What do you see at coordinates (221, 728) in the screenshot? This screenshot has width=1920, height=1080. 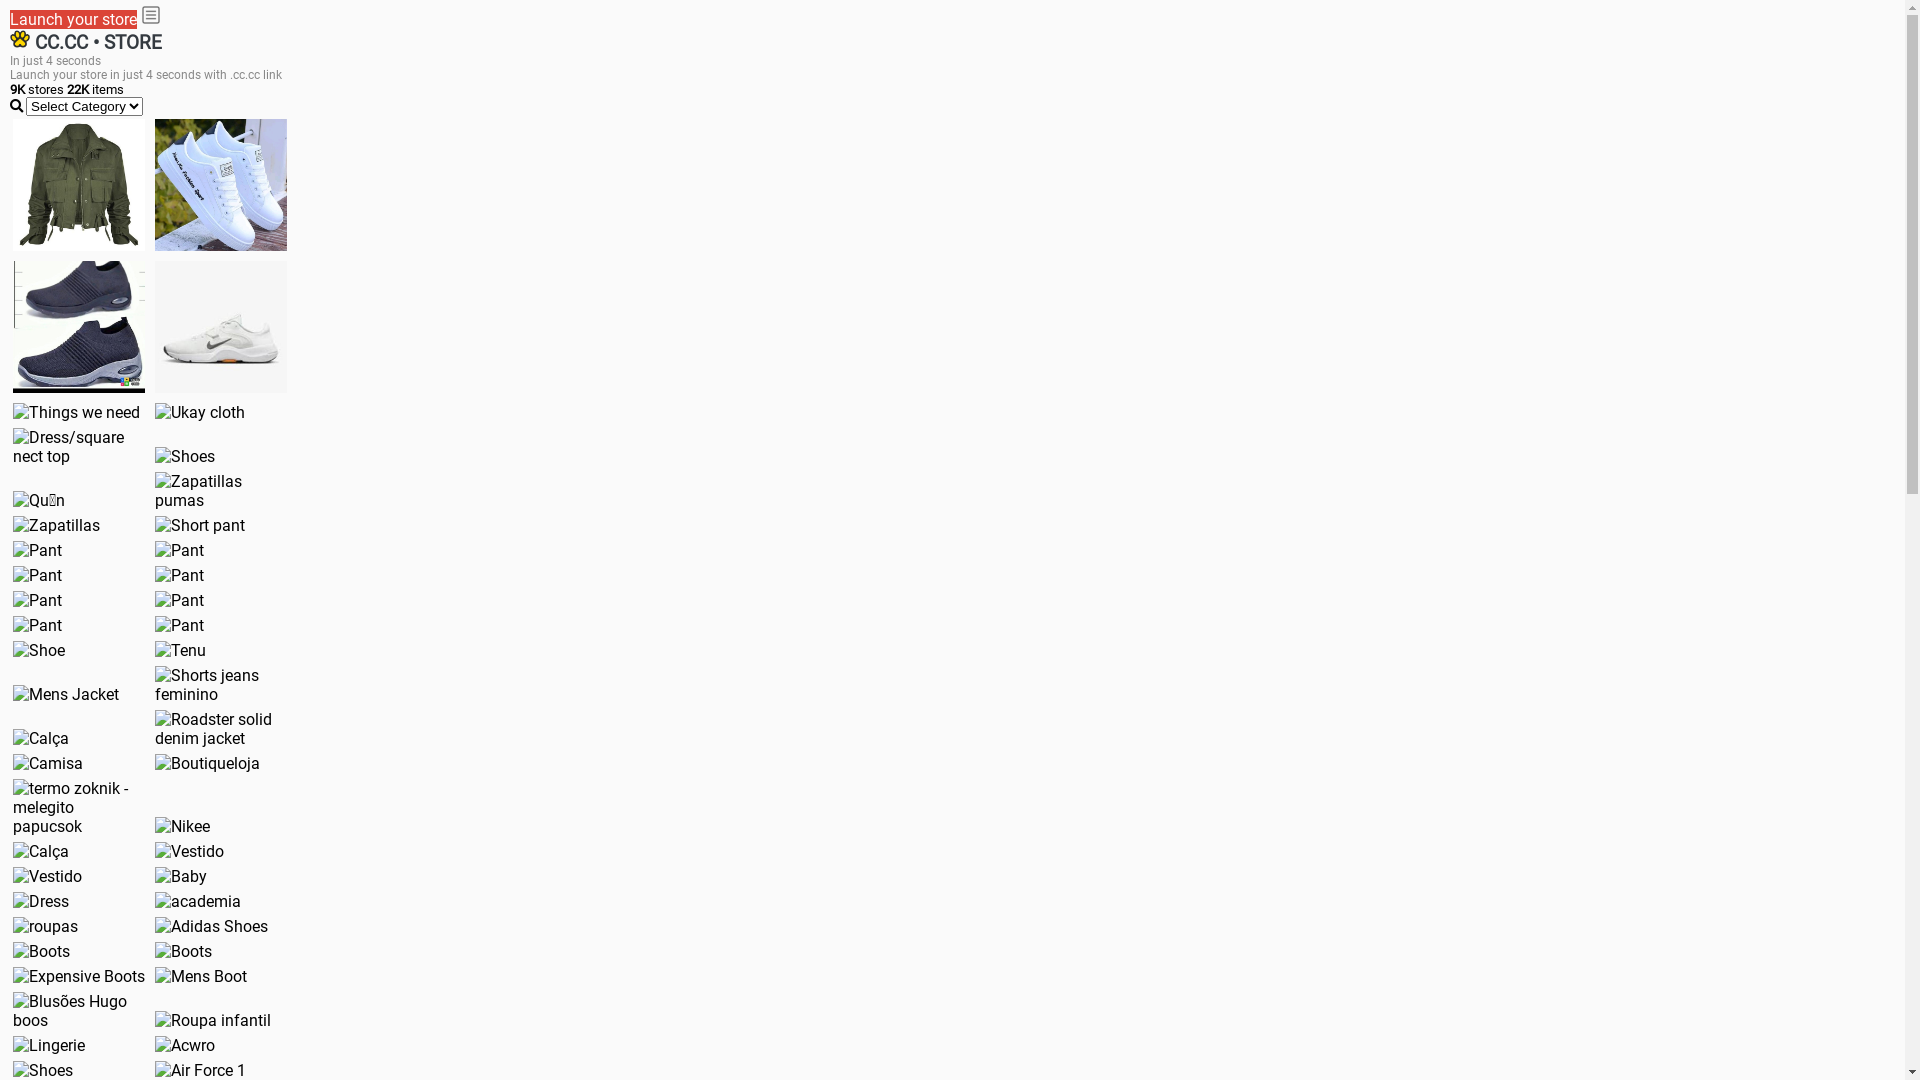 I see `Roadster solid denim jacket` at bounding box center [221, 728].